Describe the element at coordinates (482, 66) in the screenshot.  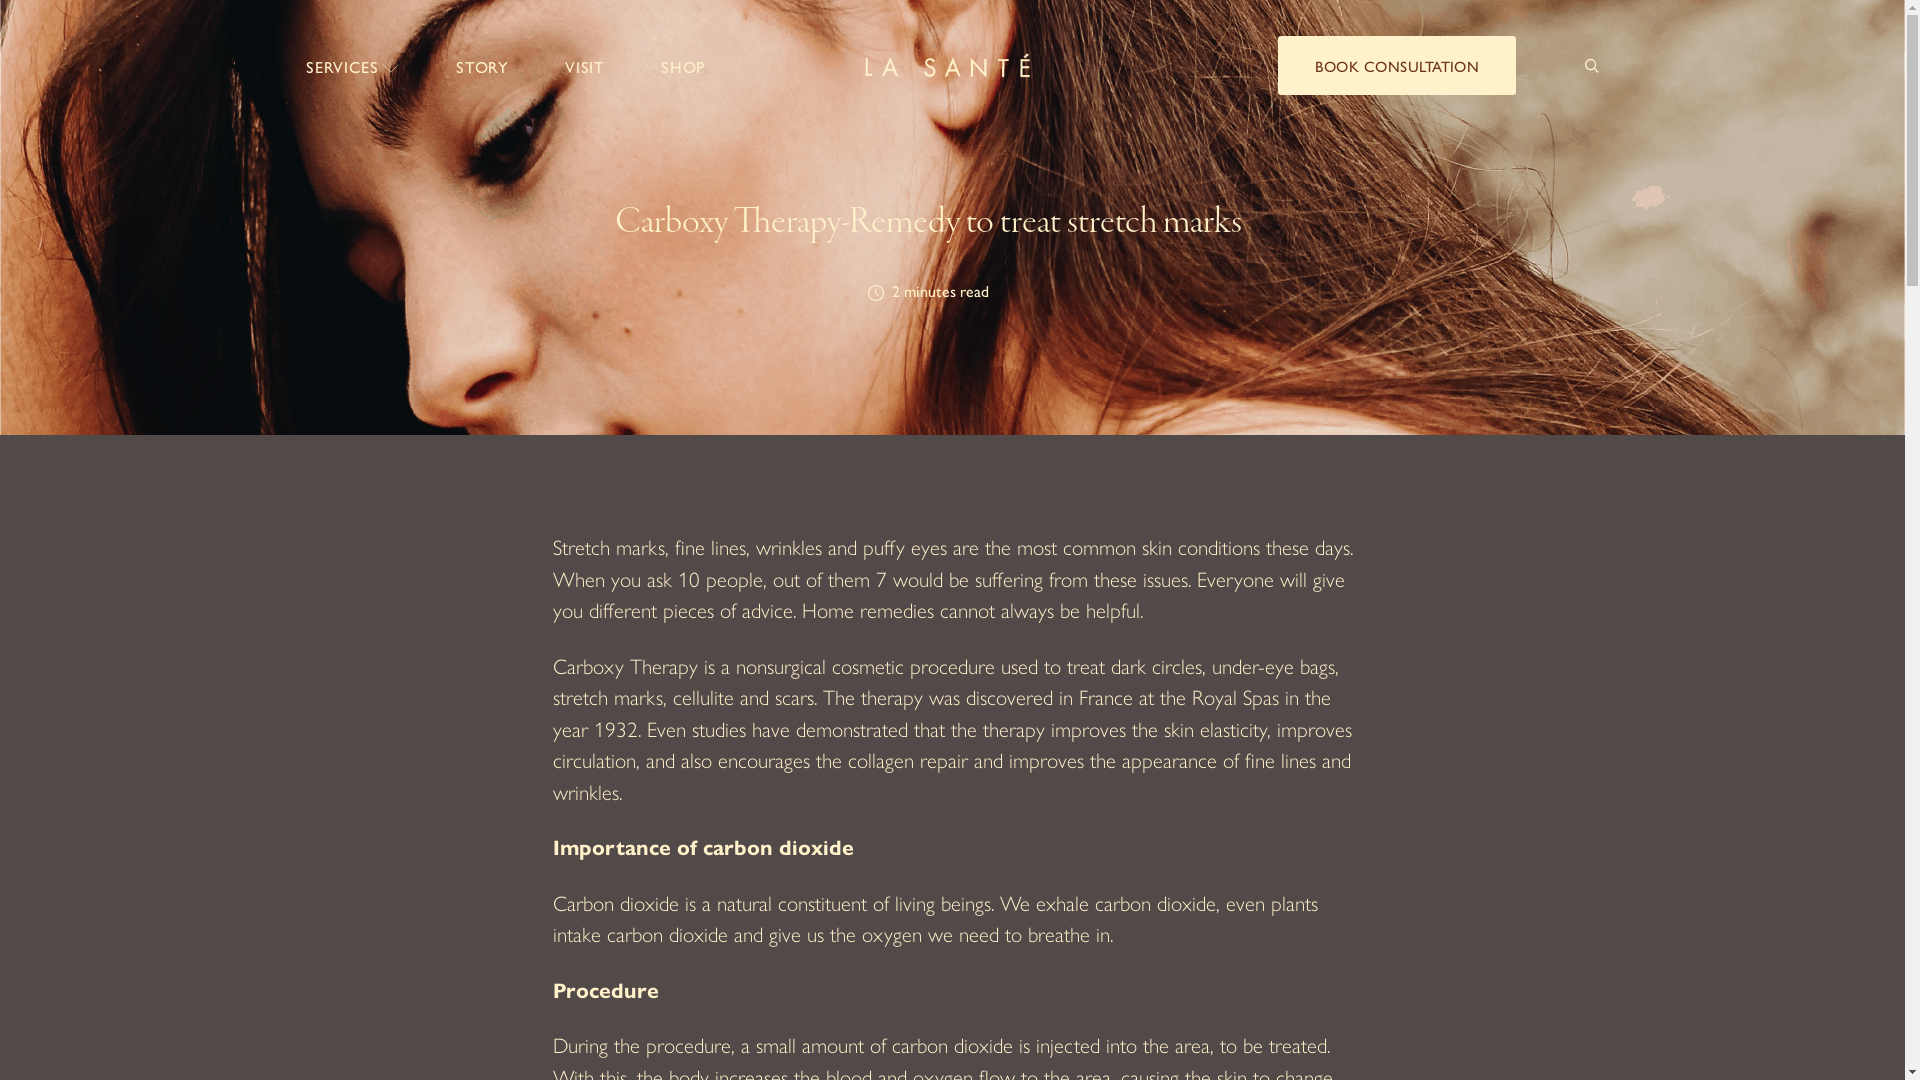
I see `STORY` at that location.